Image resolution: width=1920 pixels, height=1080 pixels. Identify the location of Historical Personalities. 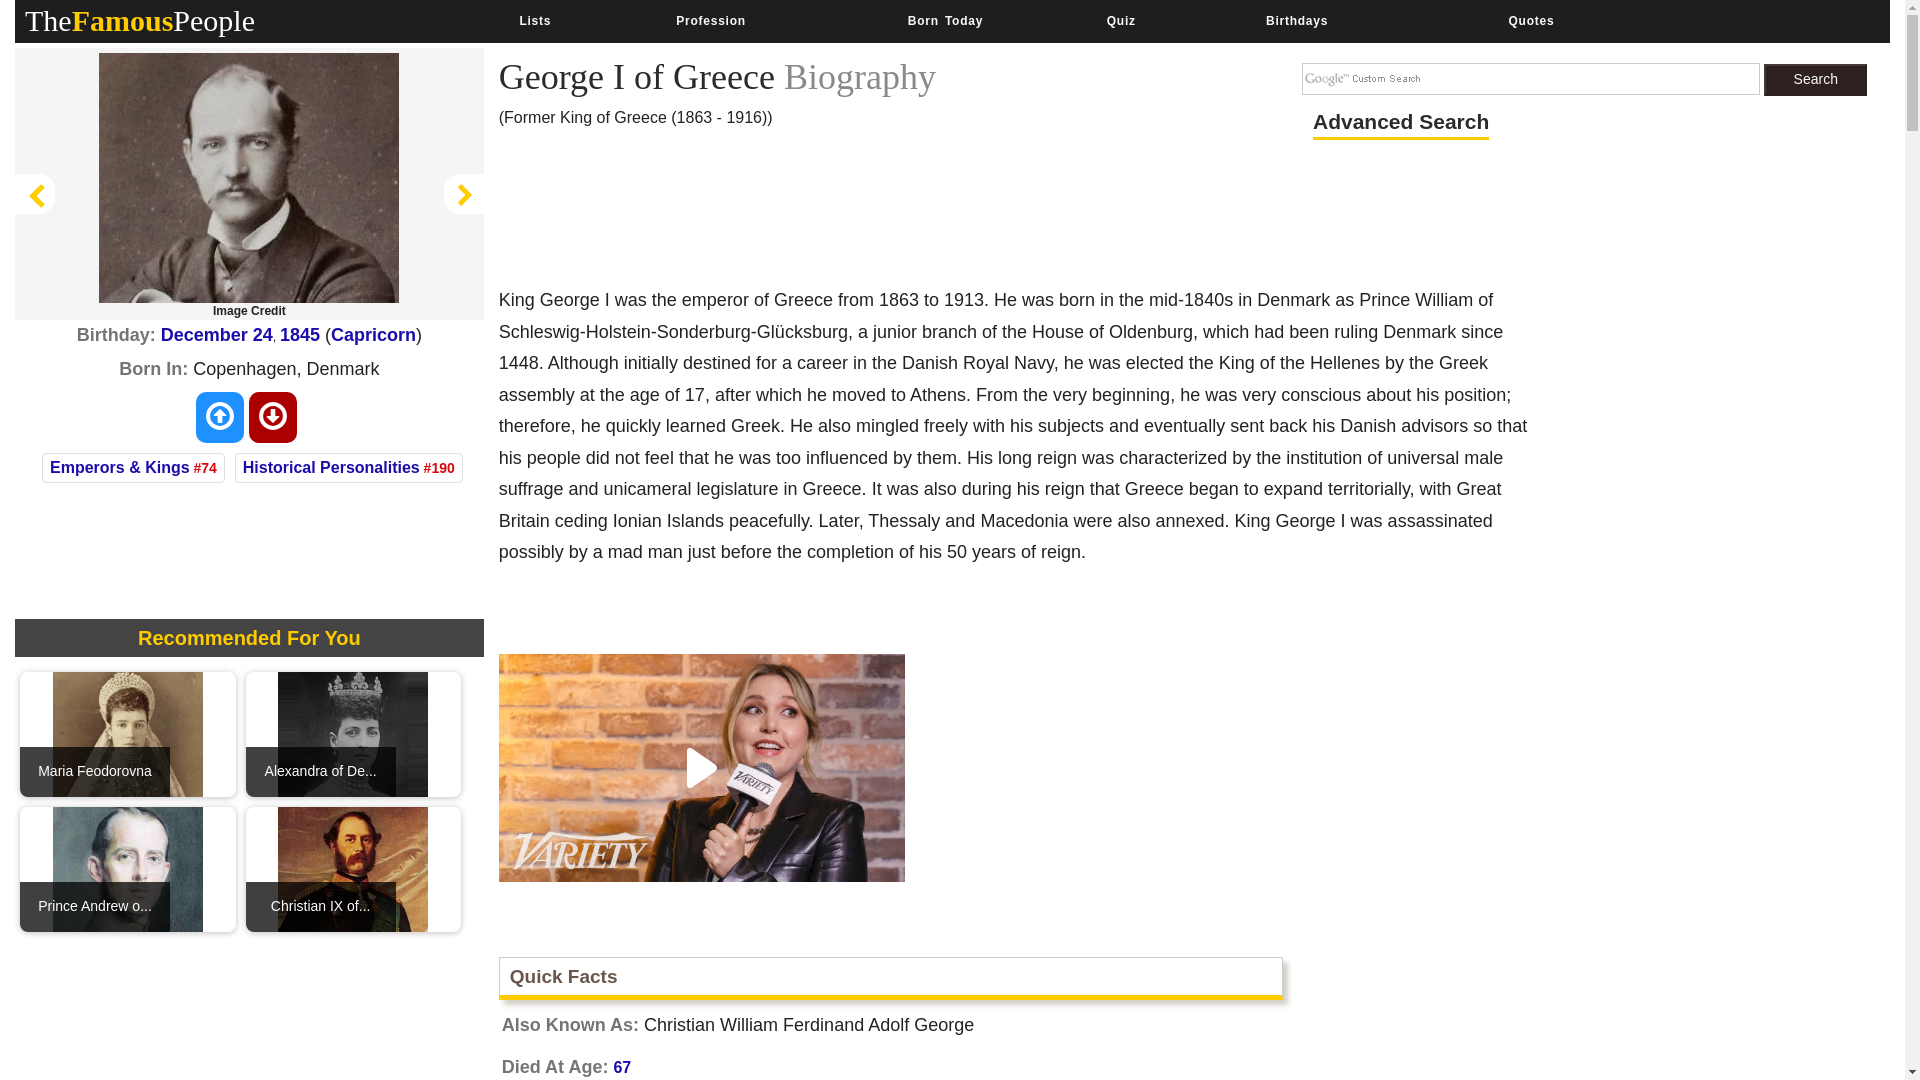
(332, 468).